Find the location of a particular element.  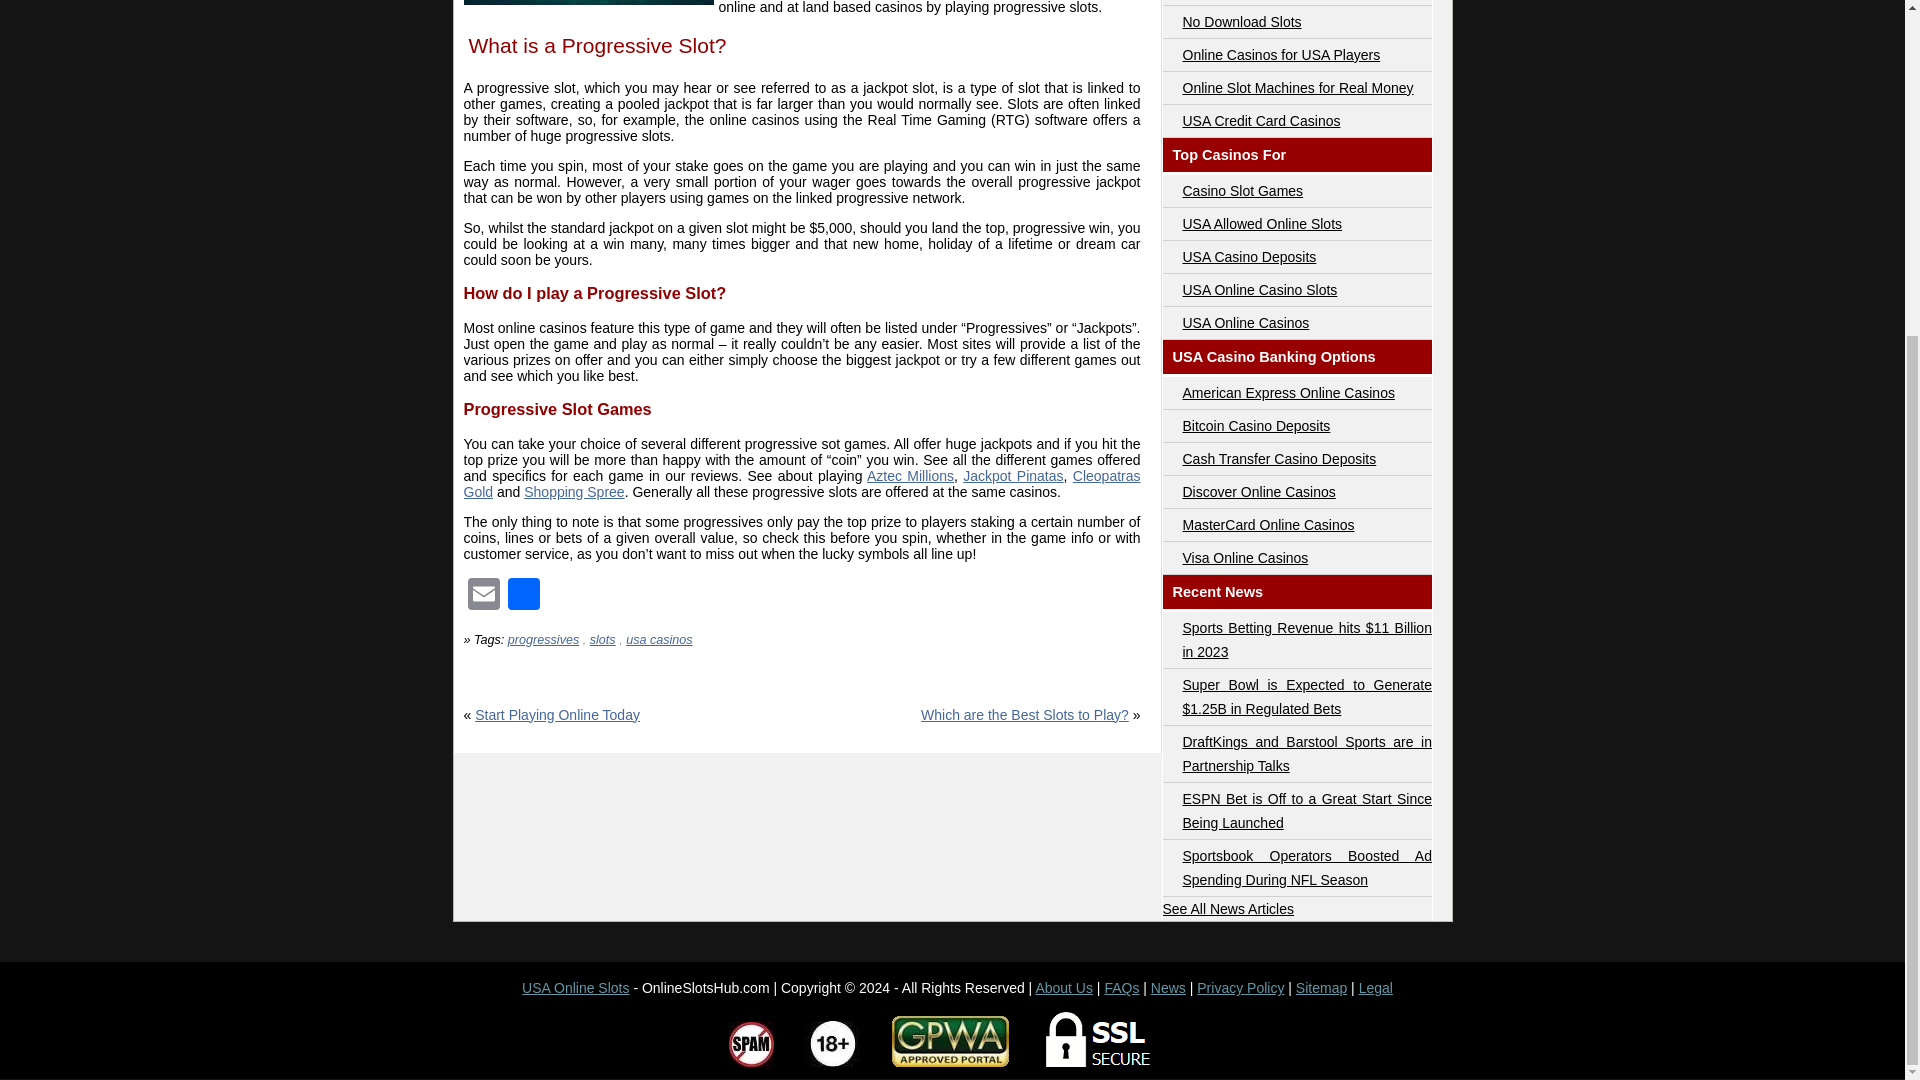

usa casinos is located at coordinates (659, 639).